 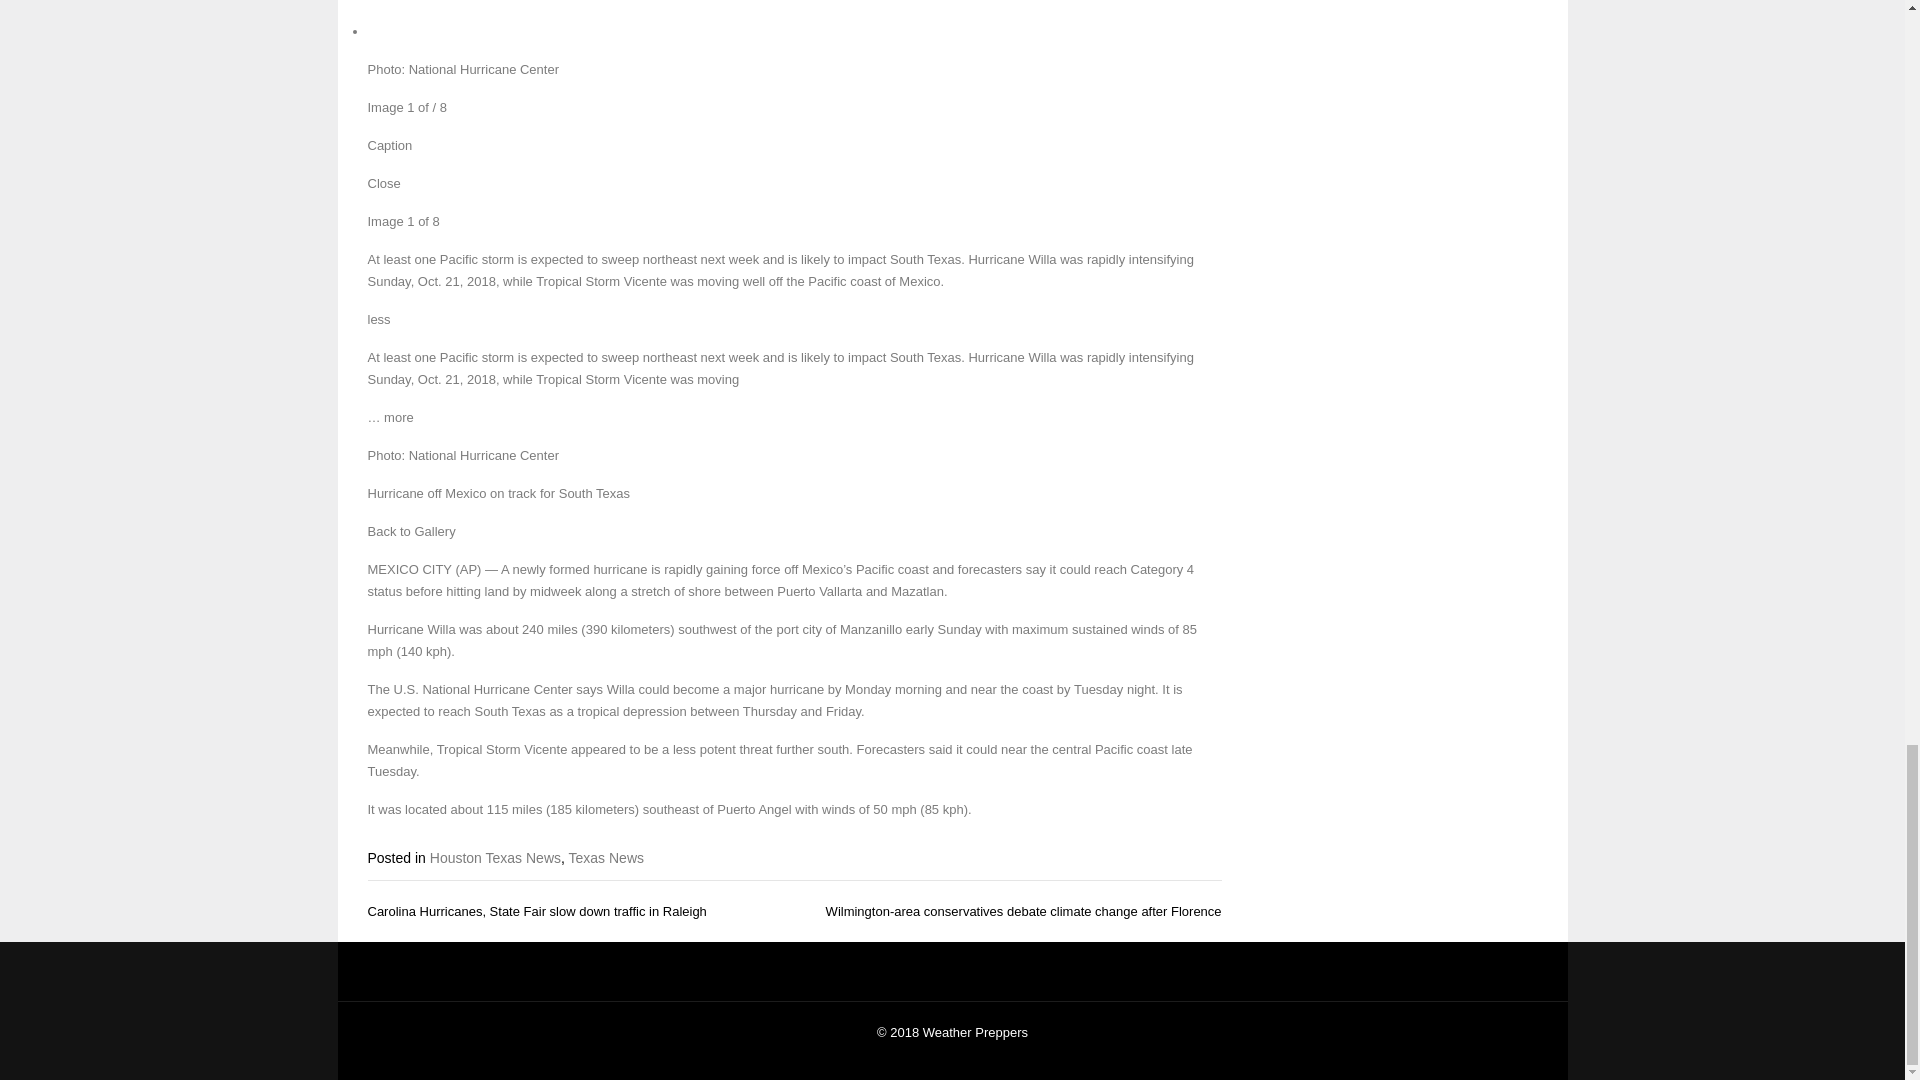 I want to click on Texas News, so click(x=606, y=858).